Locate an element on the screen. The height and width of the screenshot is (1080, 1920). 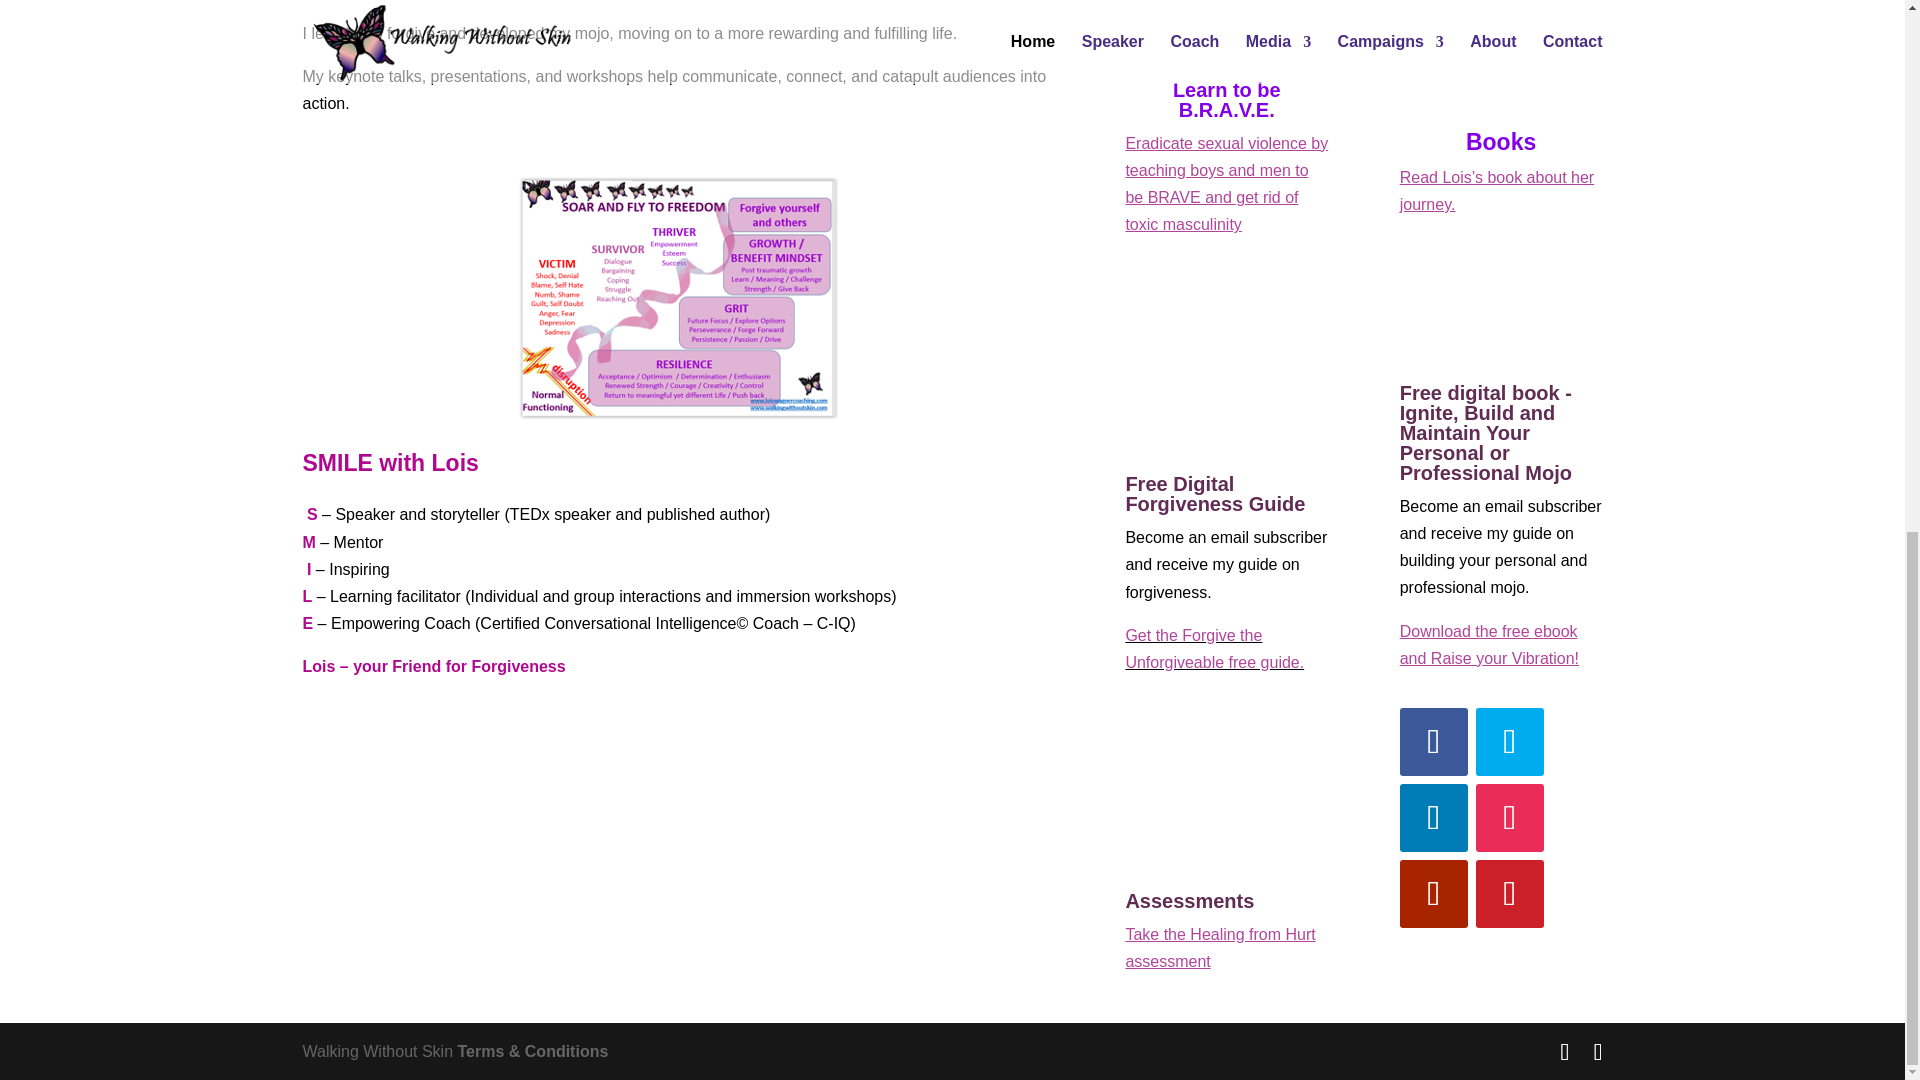
Assessments is located at coordinates (1189, 900).